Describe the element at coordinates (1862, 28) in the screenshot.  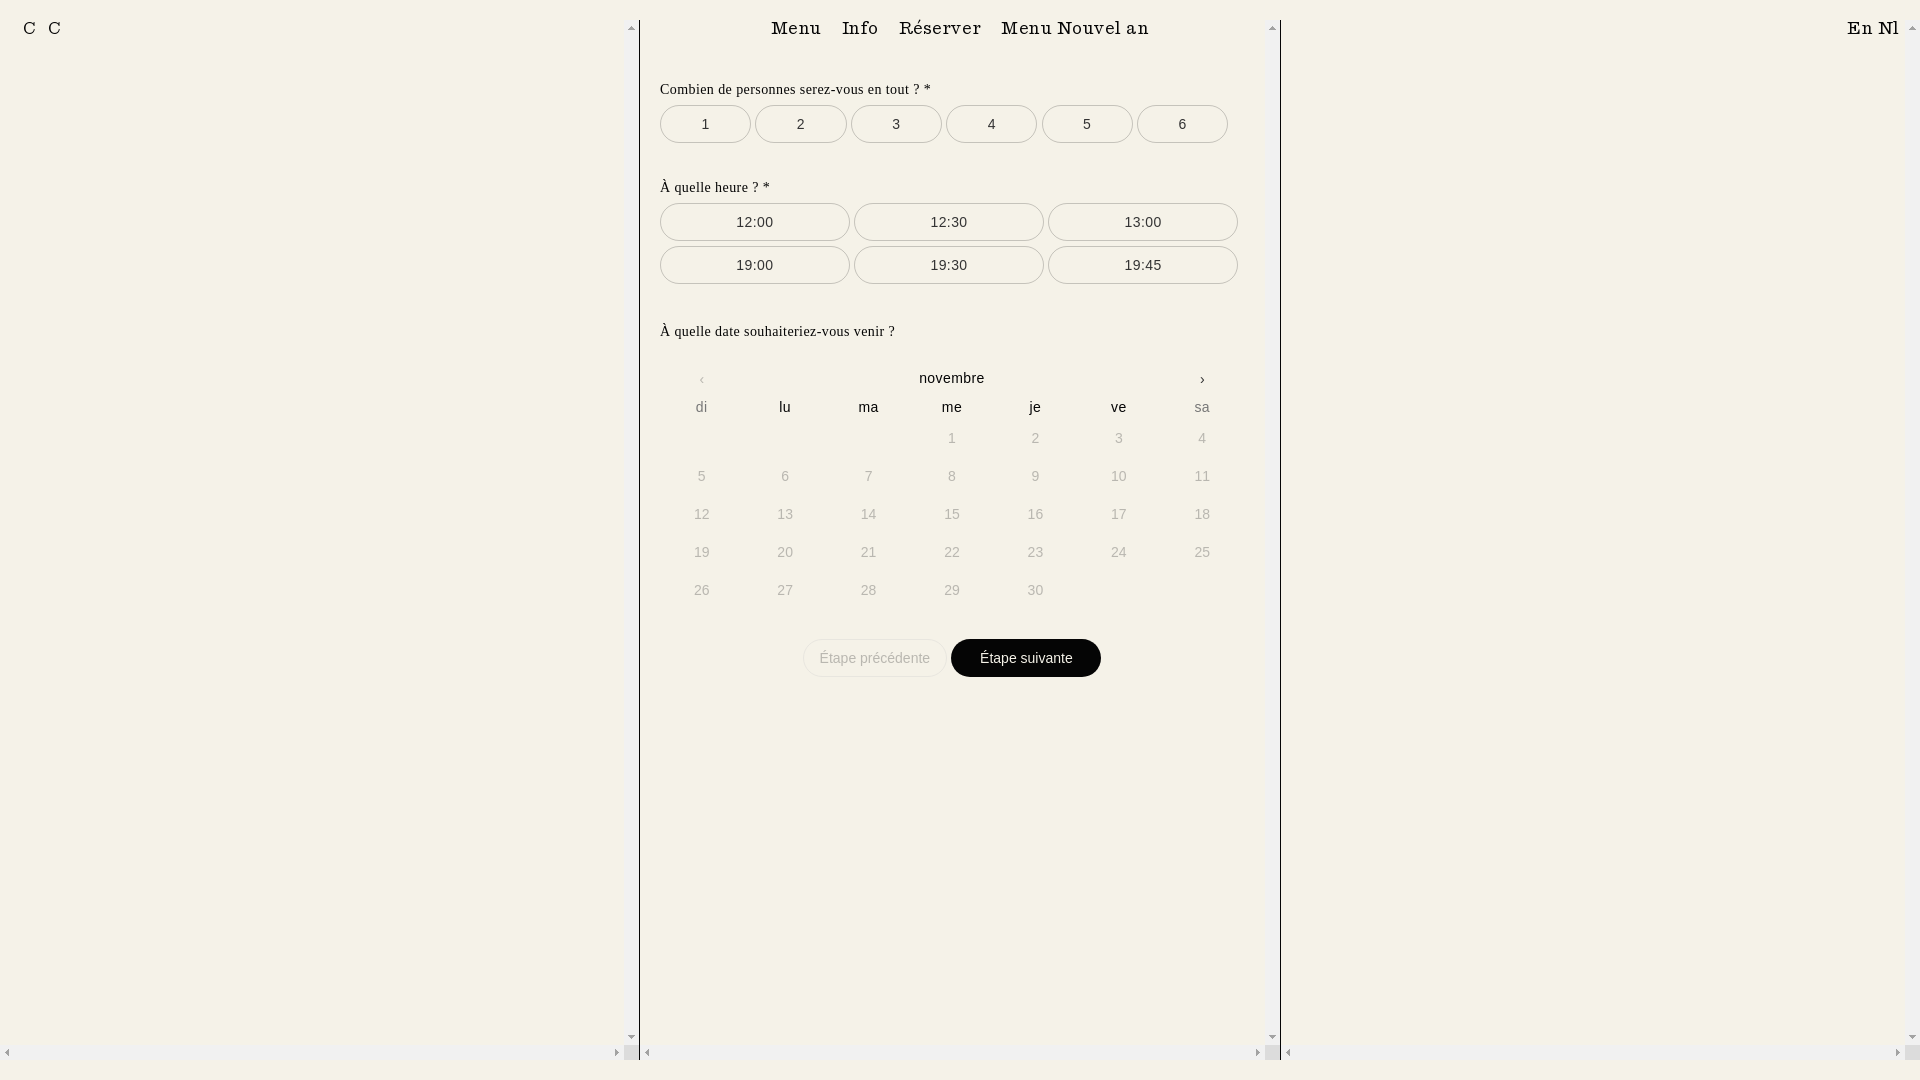
I see `En` at that location.